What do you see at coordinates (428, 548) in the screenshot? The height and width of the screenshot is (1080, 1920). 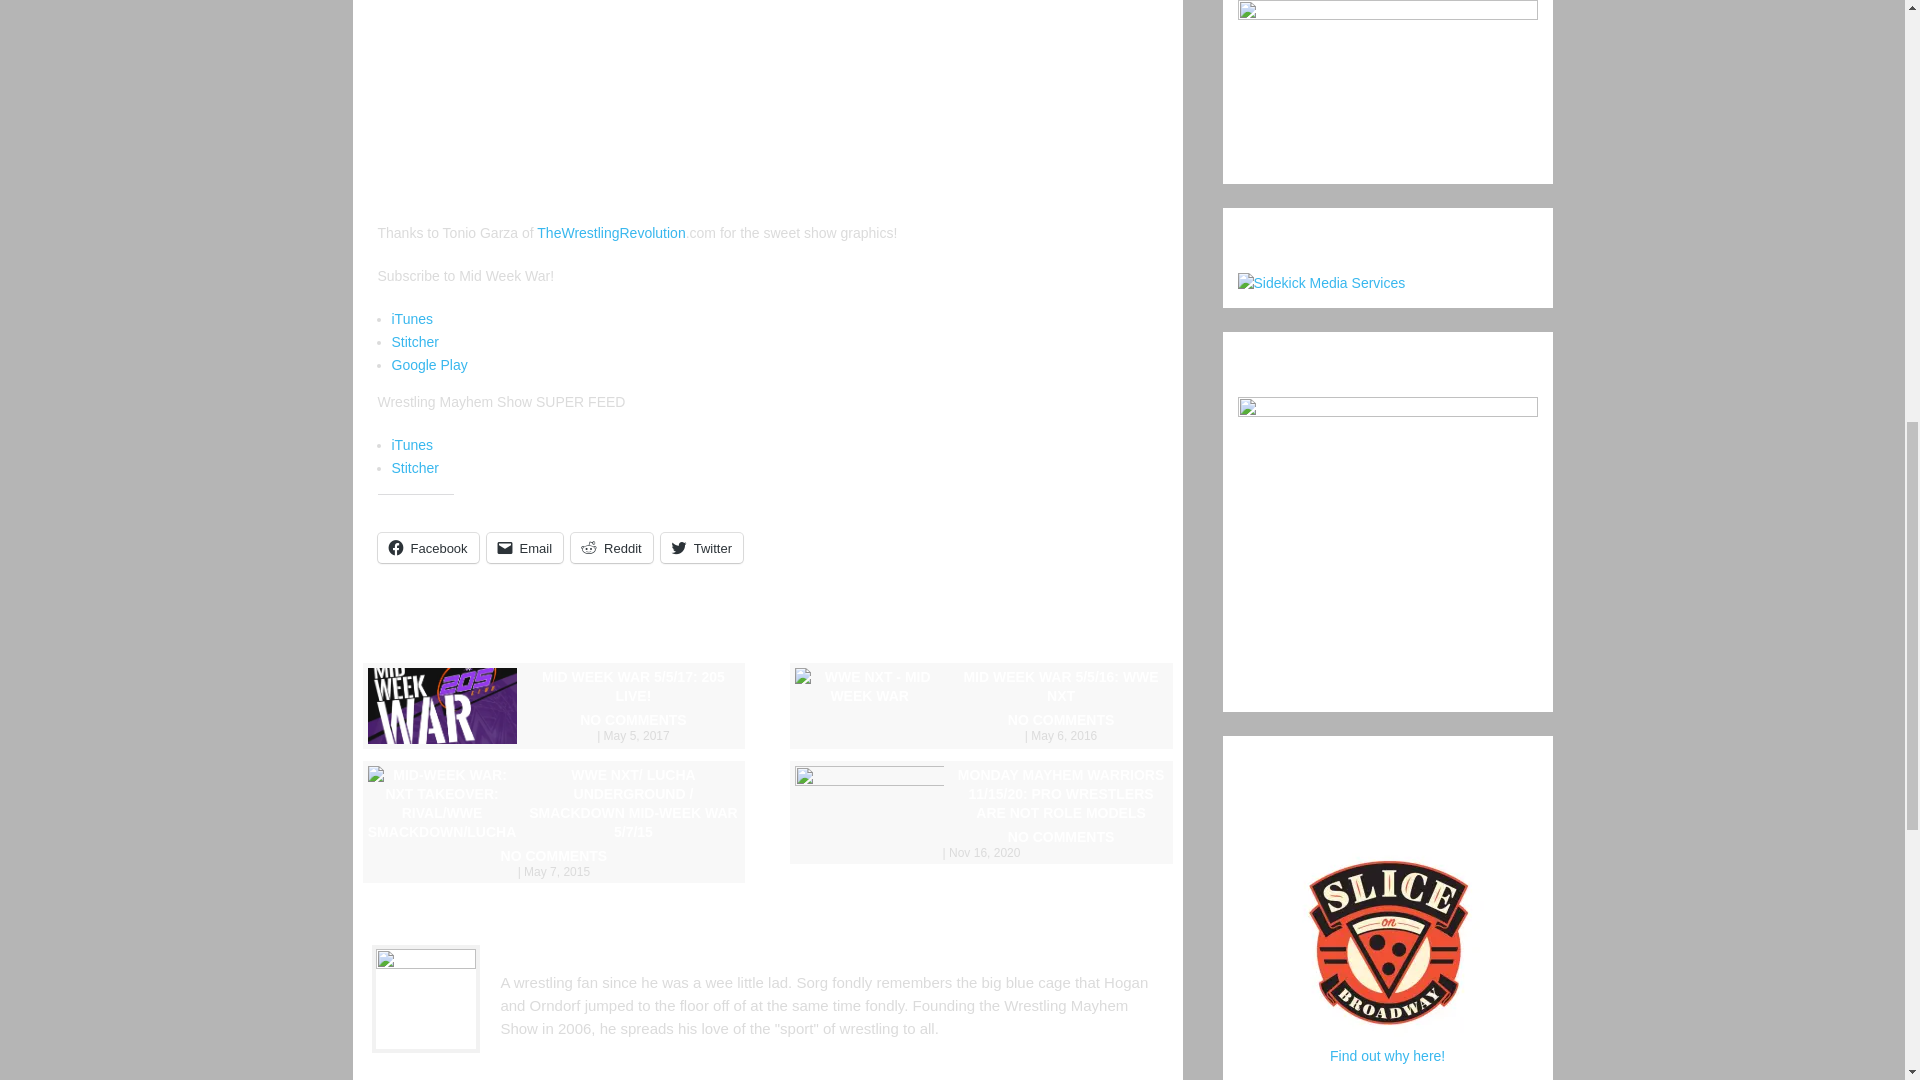 I see `Click to share on Facebook` at bounding box center [428, 548].